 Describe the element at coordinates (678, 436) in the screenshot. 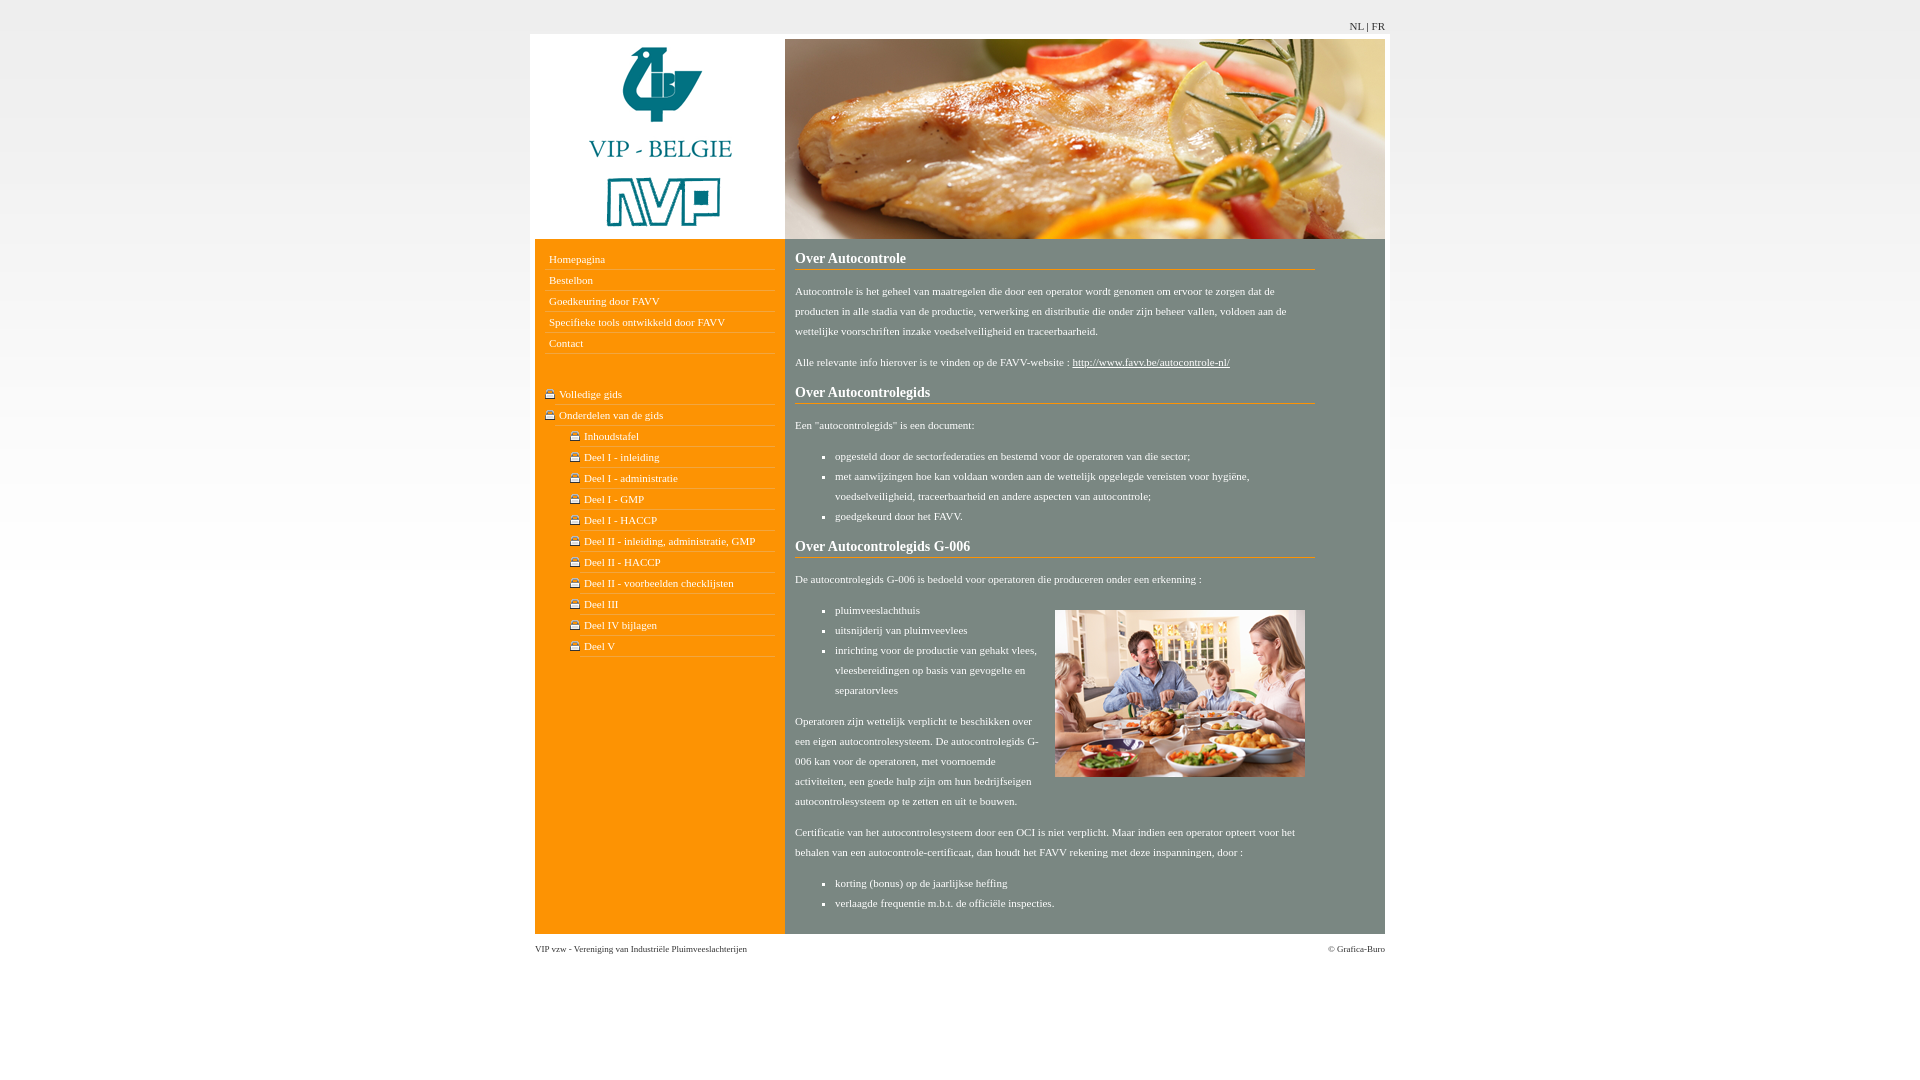

I see `Inhoudstafel` at that location.